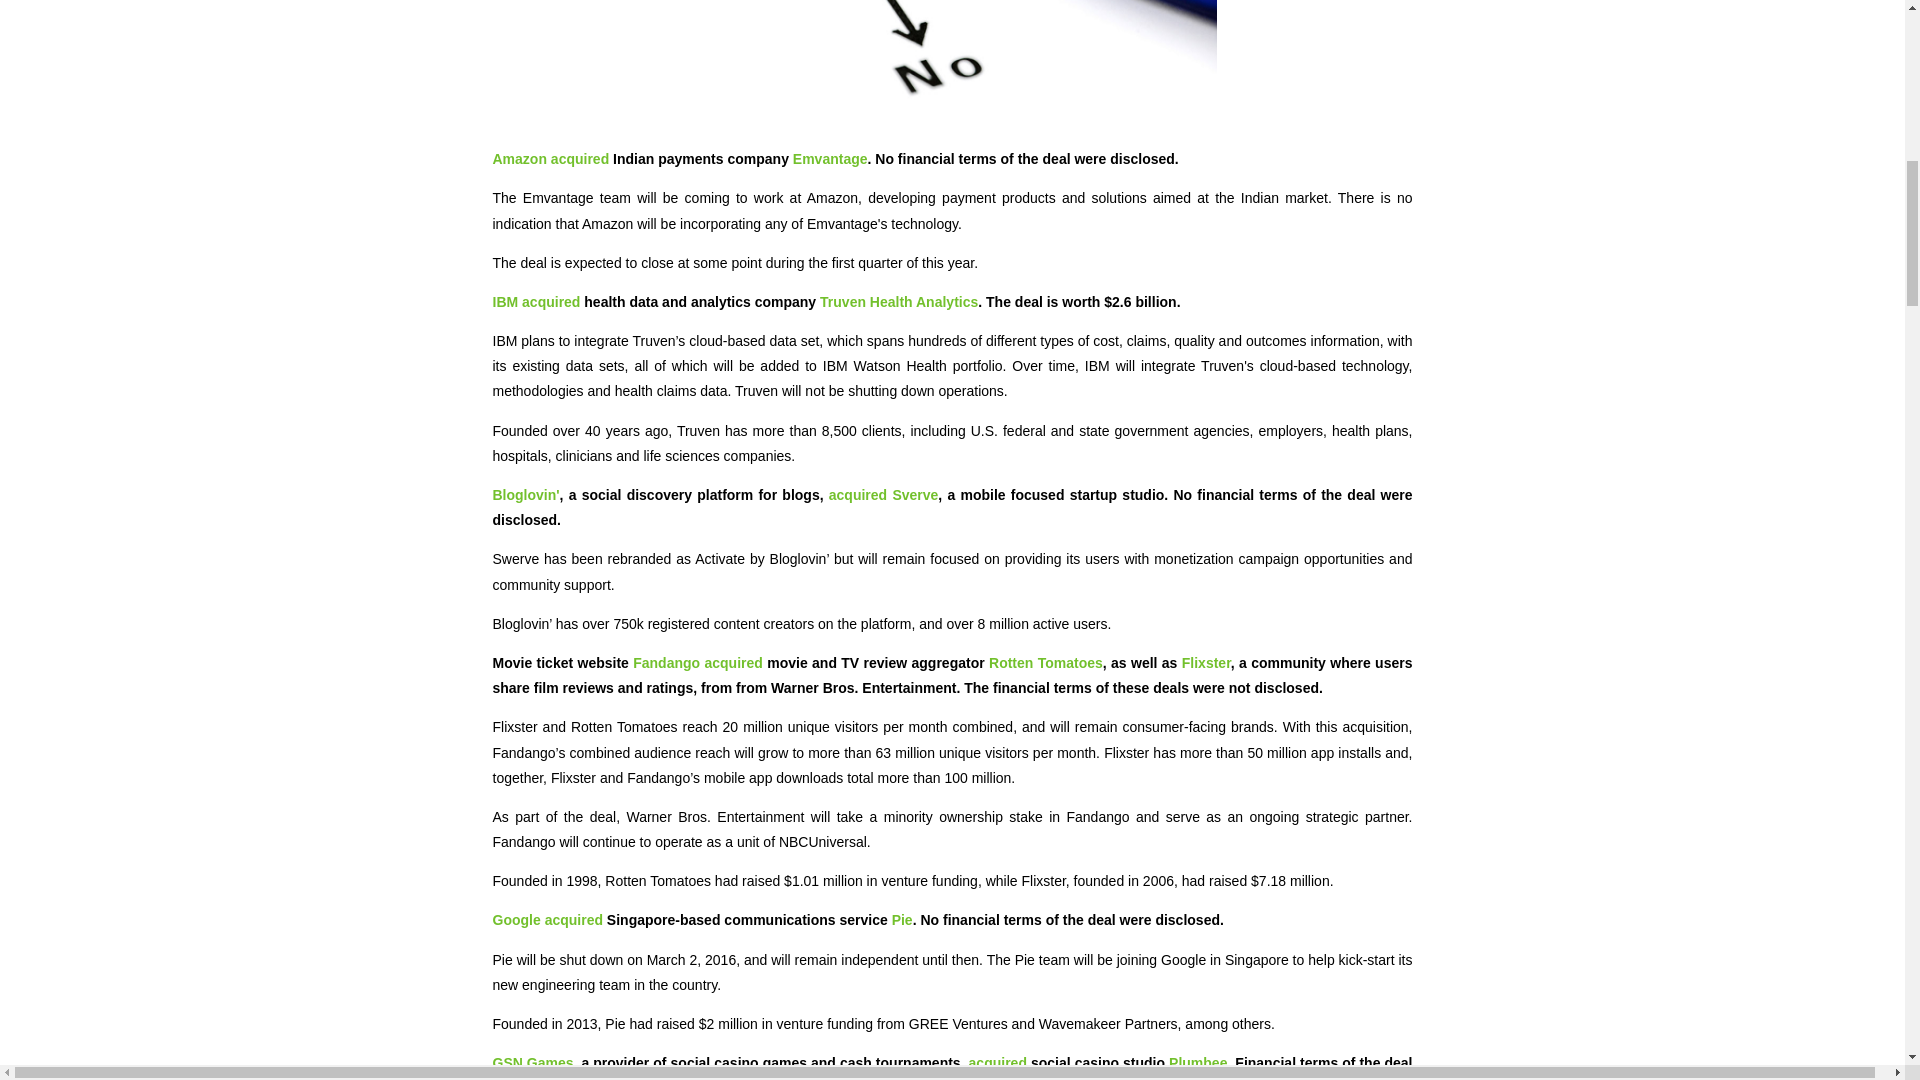 The image size is (1920, 1080). What do you see at coordinates (733, 662) in the screenshot?
I see `acquired` at bounding box center [733, 662].